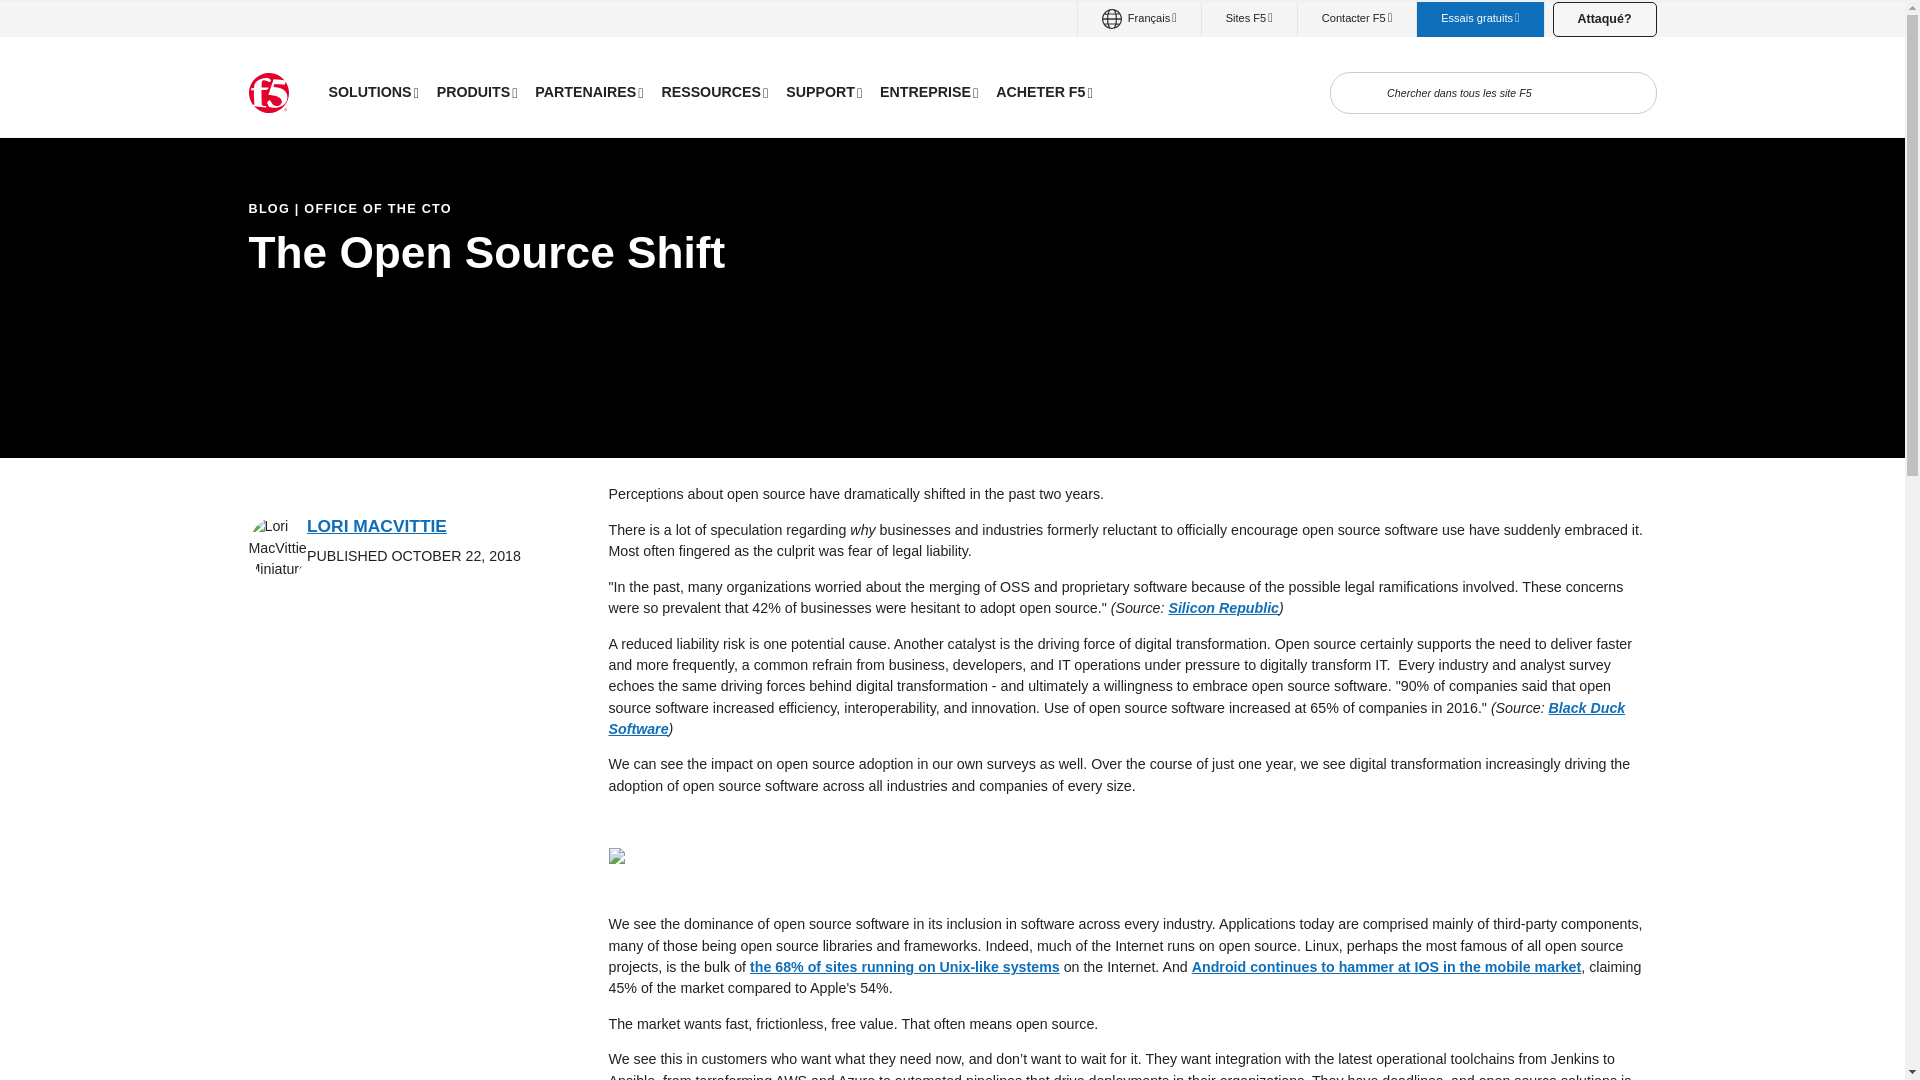 The width and height of the screenshot is (1920, 1080). I want to click on Sites F5, so click(1249, 18).